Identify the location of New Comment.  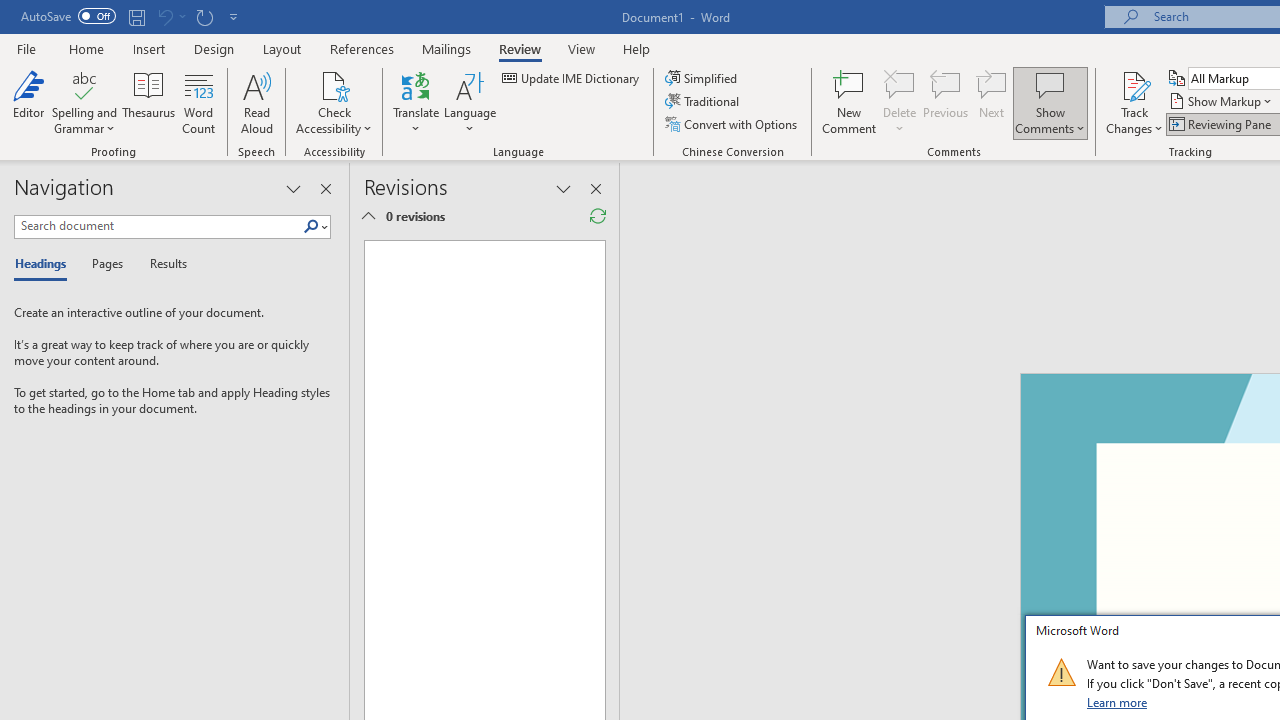
(850, 102).